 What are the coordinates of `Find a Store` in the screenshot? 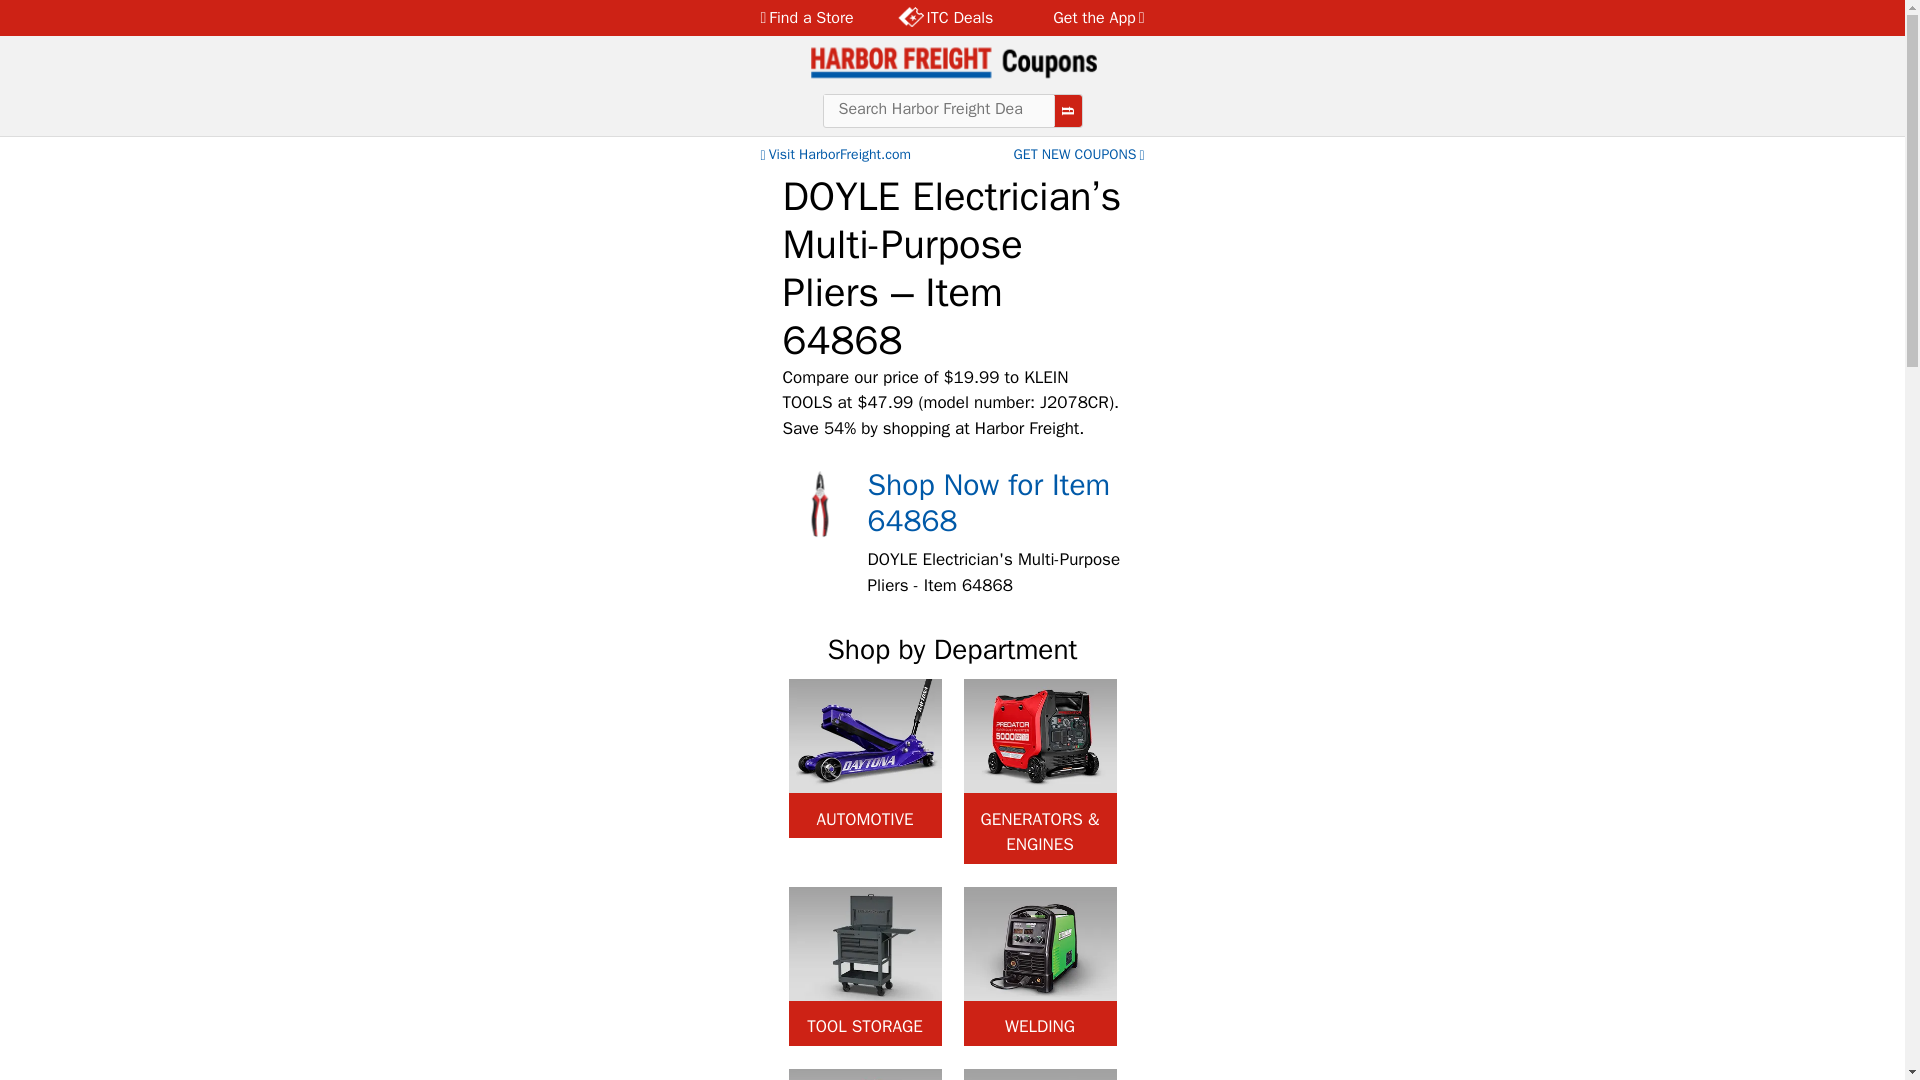 It's located at (812, 18).